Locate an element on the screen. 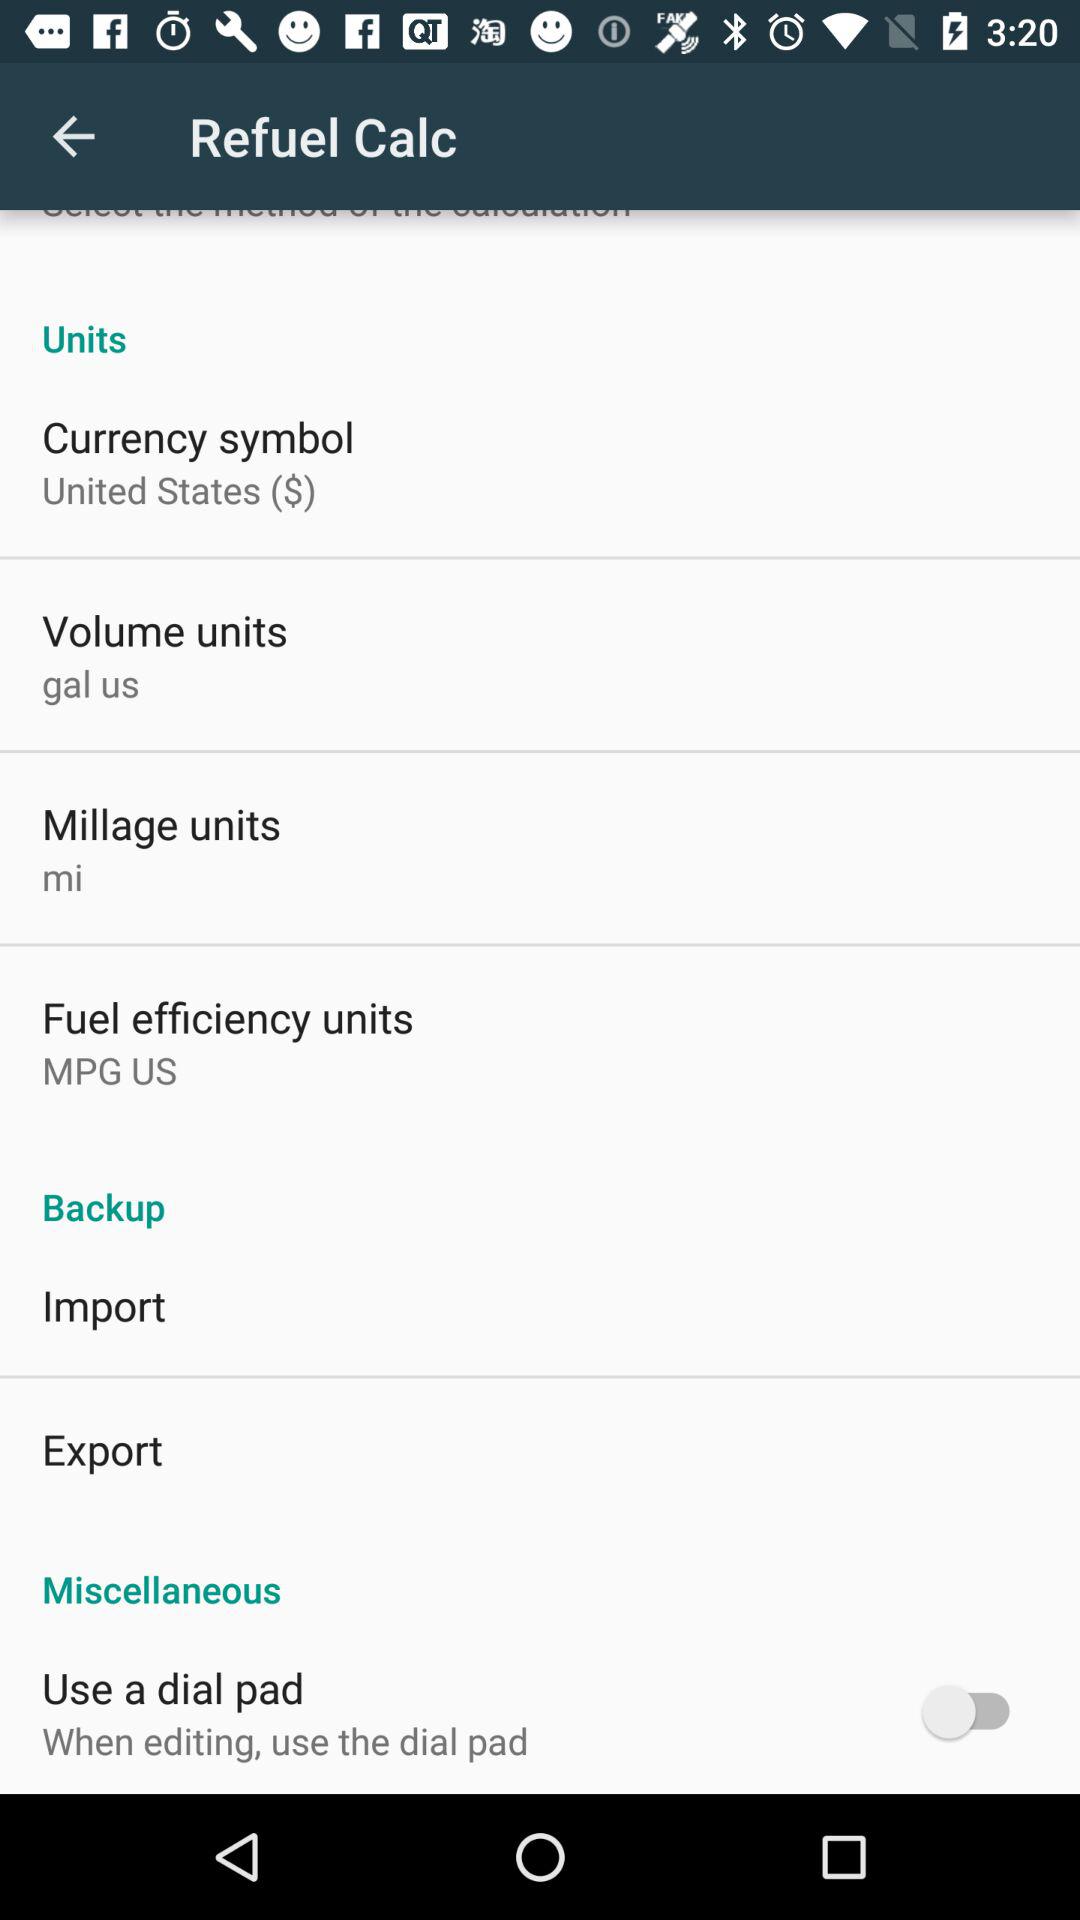  turn on the icon above the fuel efficiency units app is located at coordinates (62, 876).